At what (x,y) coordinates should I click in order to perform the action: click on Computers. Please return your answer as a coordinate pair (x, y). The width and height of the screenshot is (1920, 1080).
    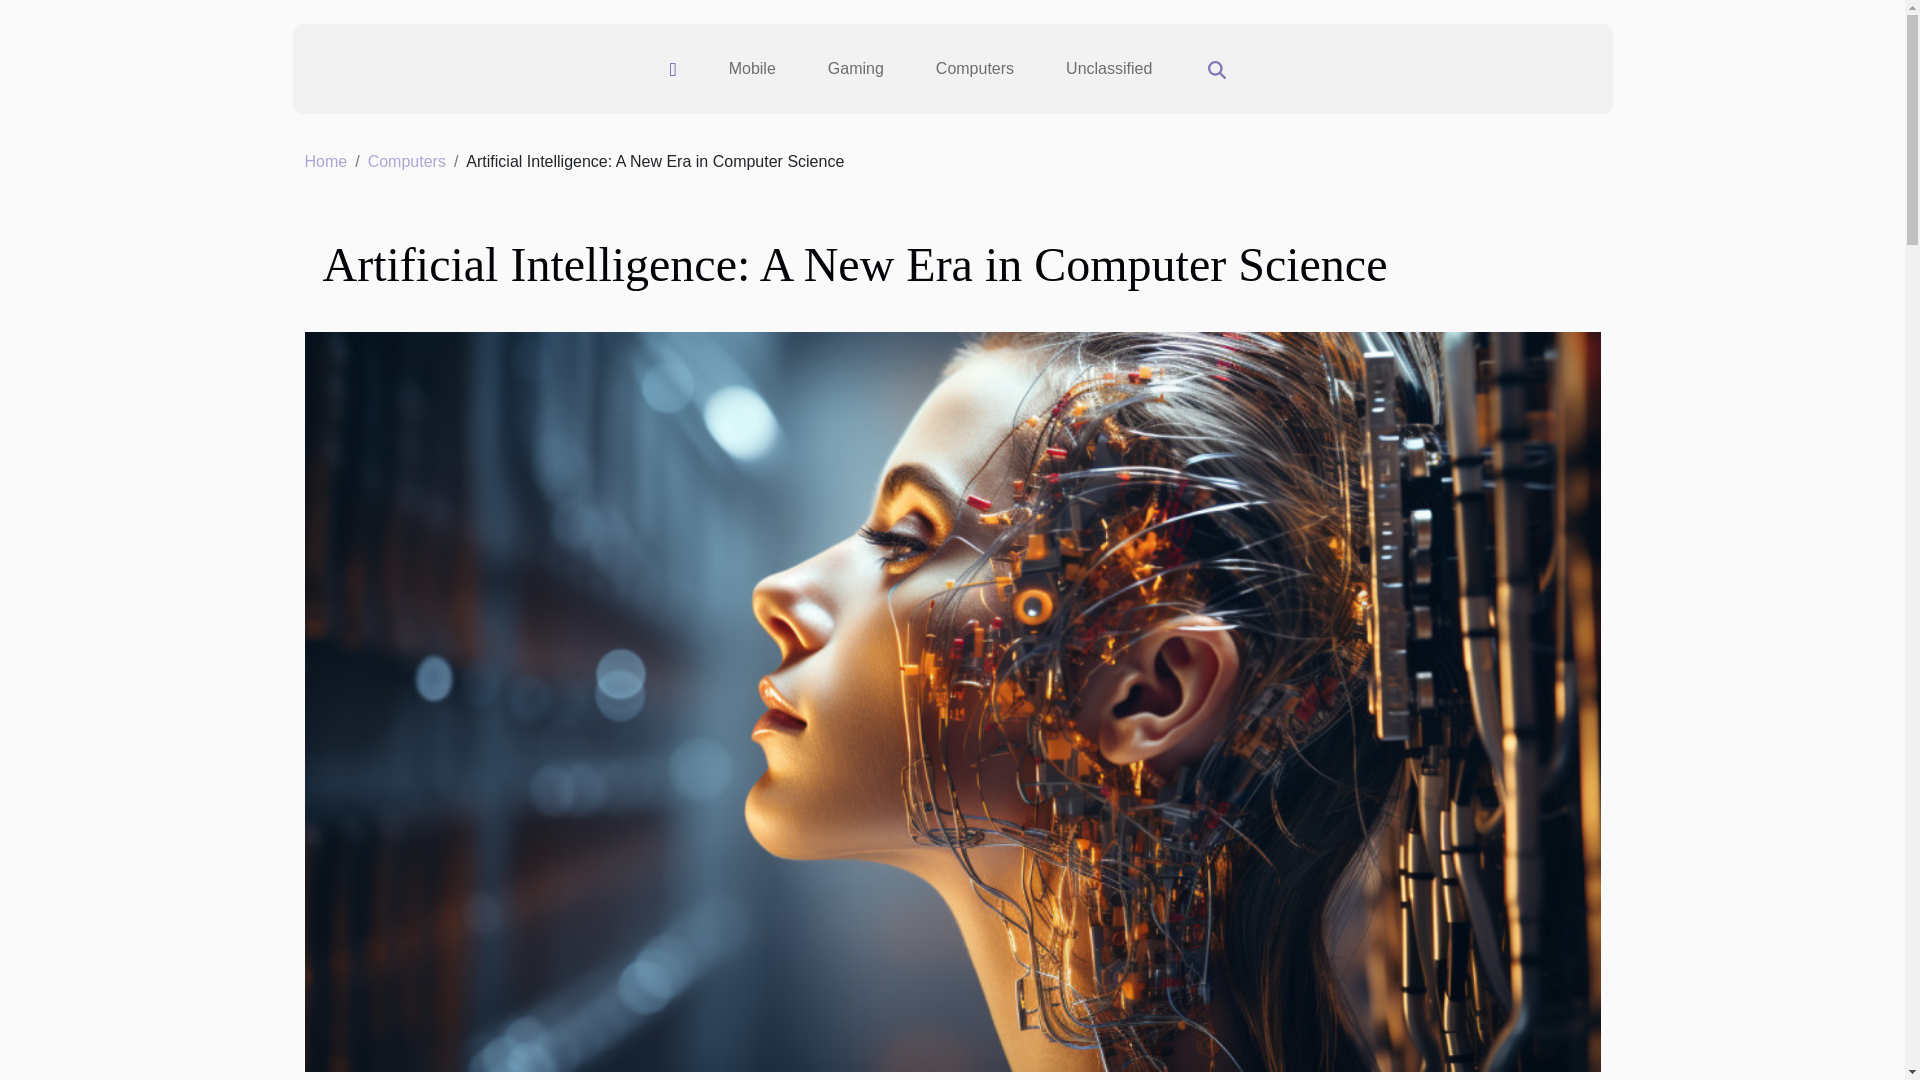
    Looking at the image, I should click on (974, 68).